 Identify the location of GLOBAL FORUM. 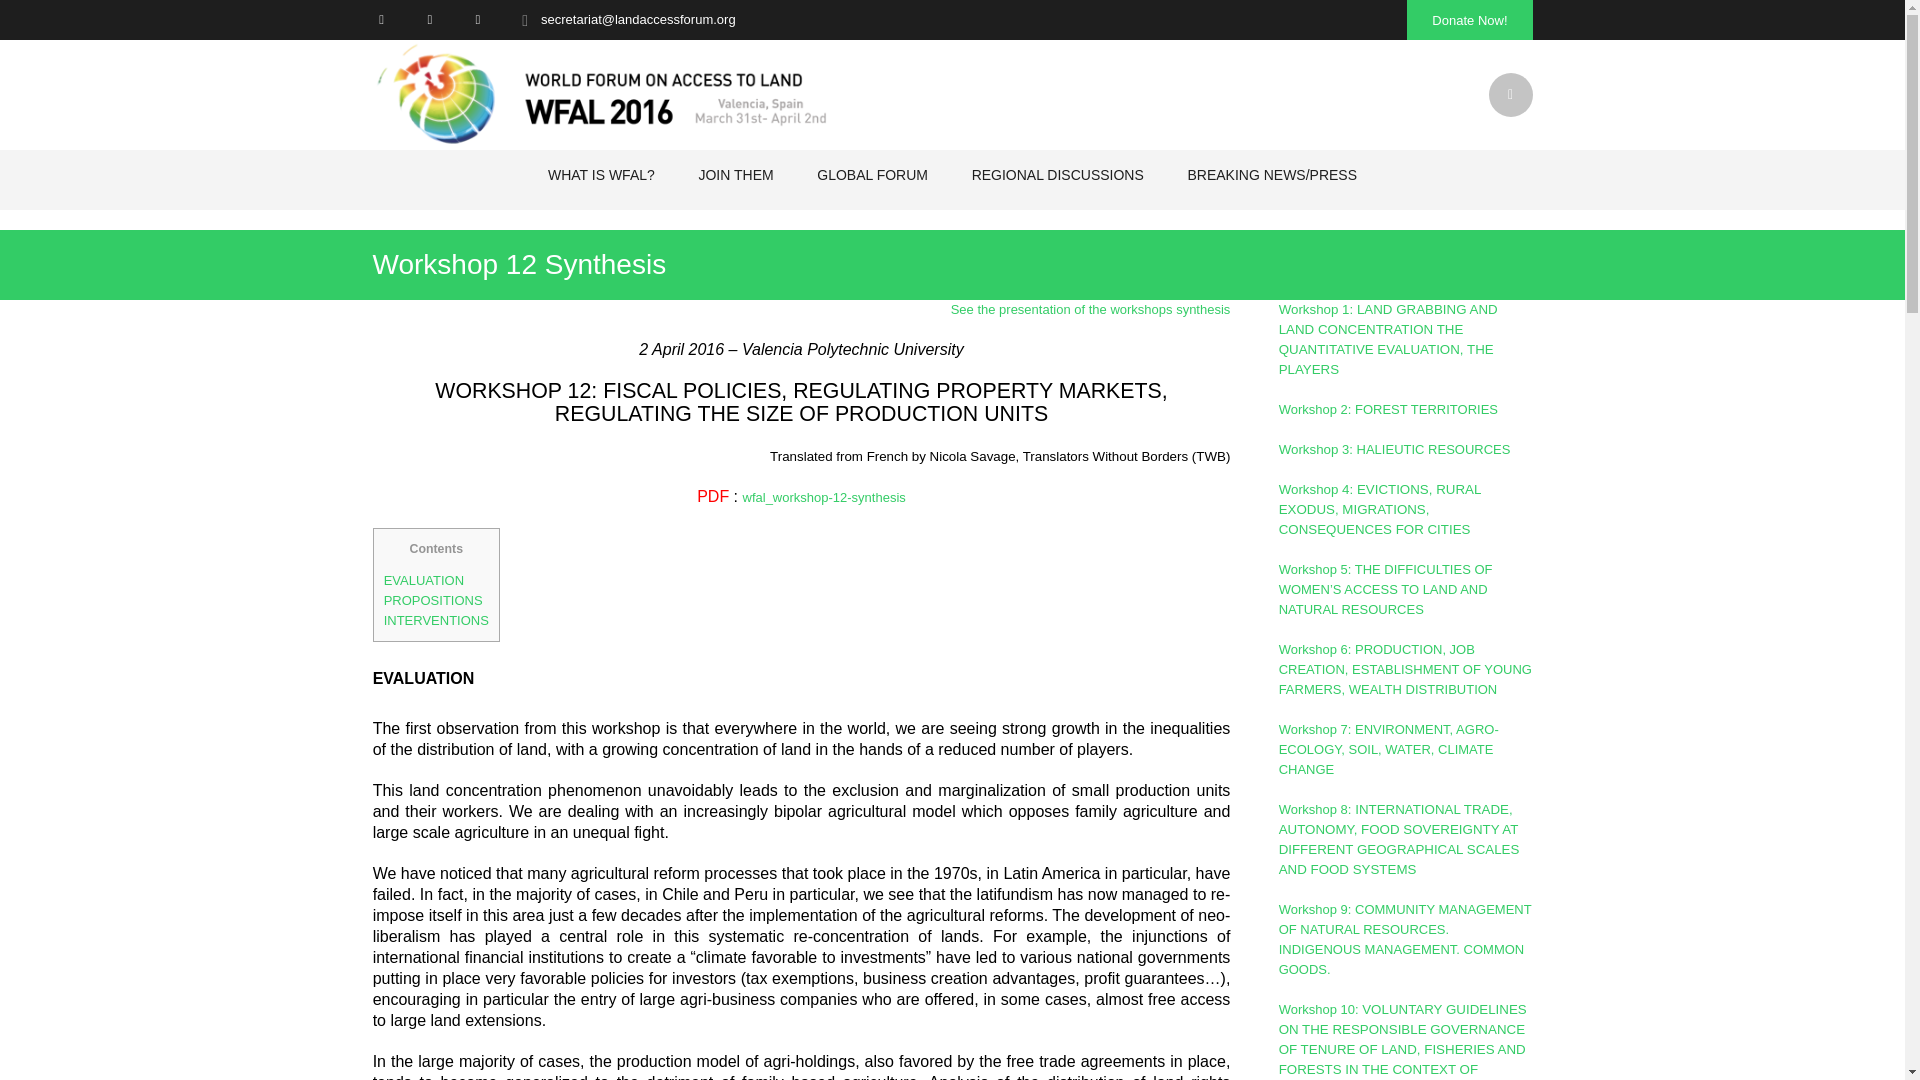
(872, 174).